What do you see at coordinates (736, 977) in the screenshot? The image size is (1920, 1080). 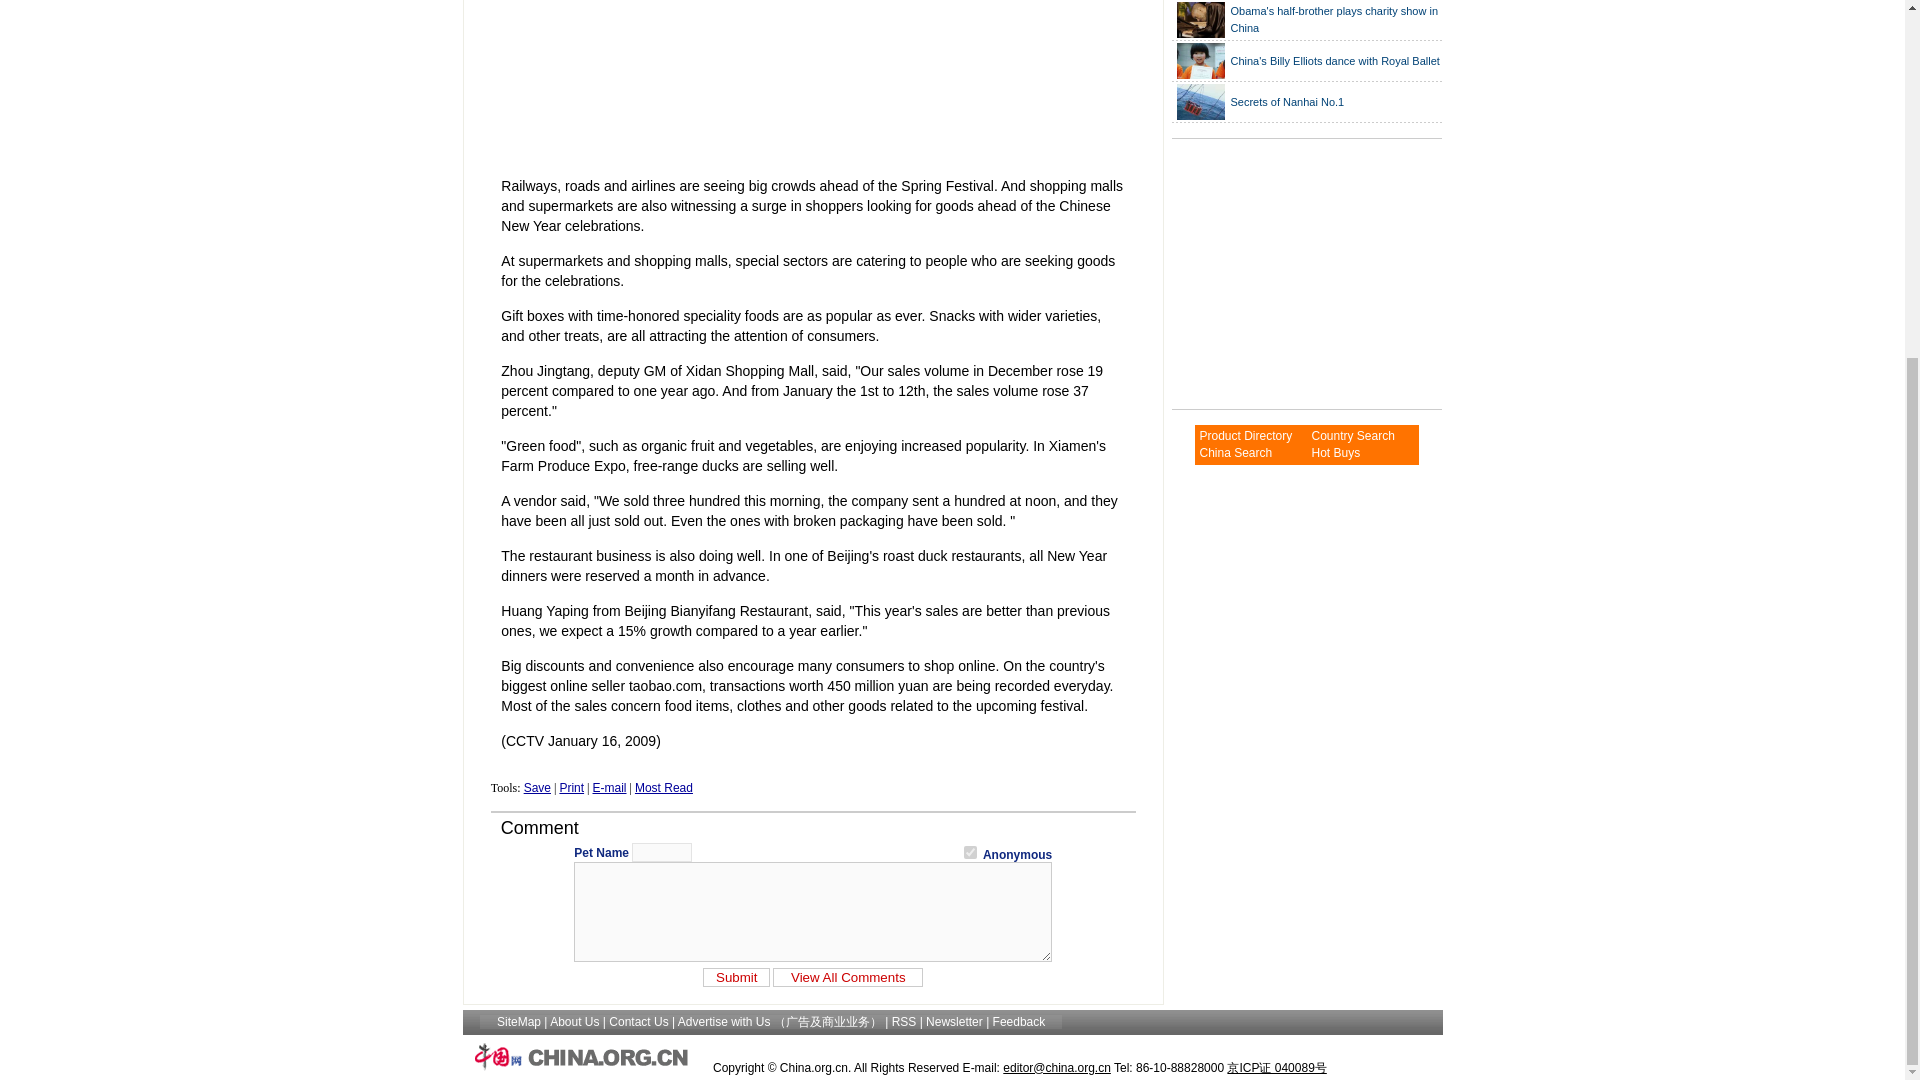 I see `Submit` at bounding box center [736, 977].